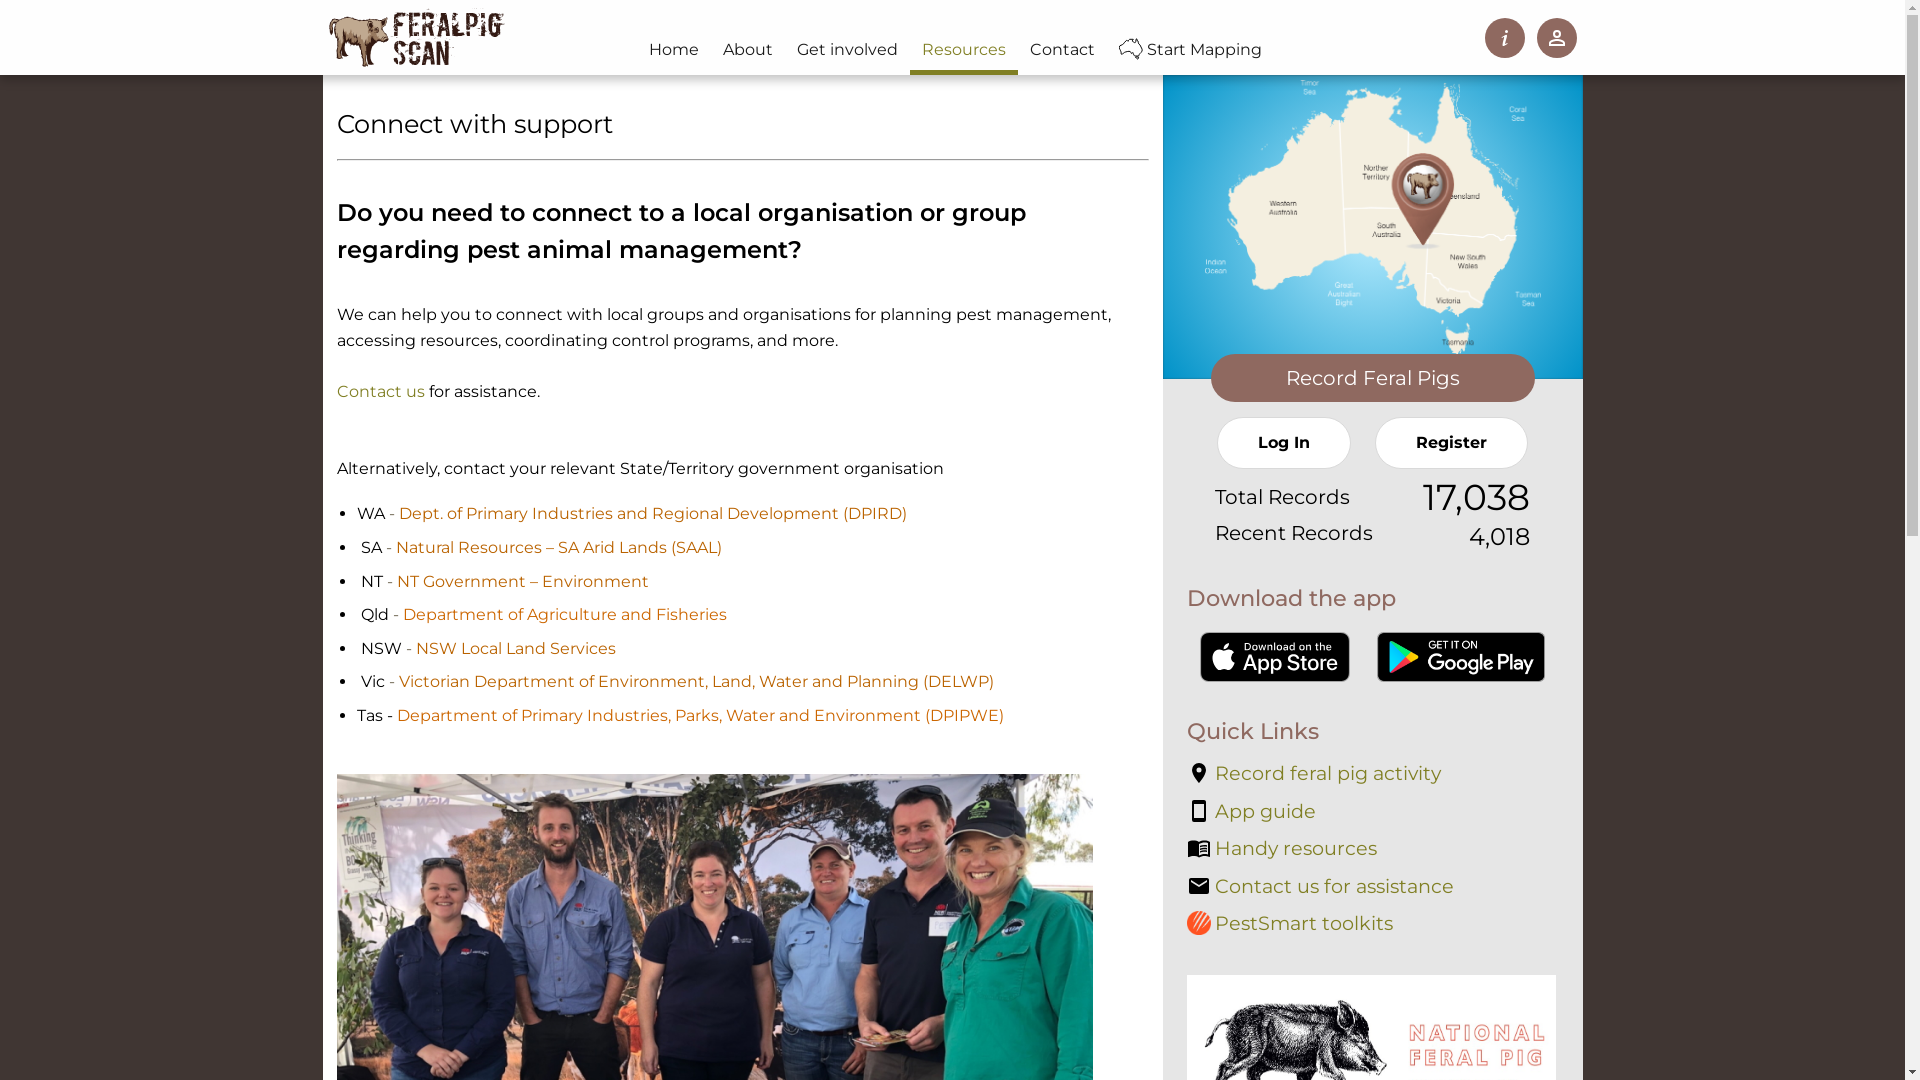 This screenshot has width=1920, height=1080. What do you see at coordinates (358, 582) in the screenshot?
I see ` ` at bounding box center [358, 582].